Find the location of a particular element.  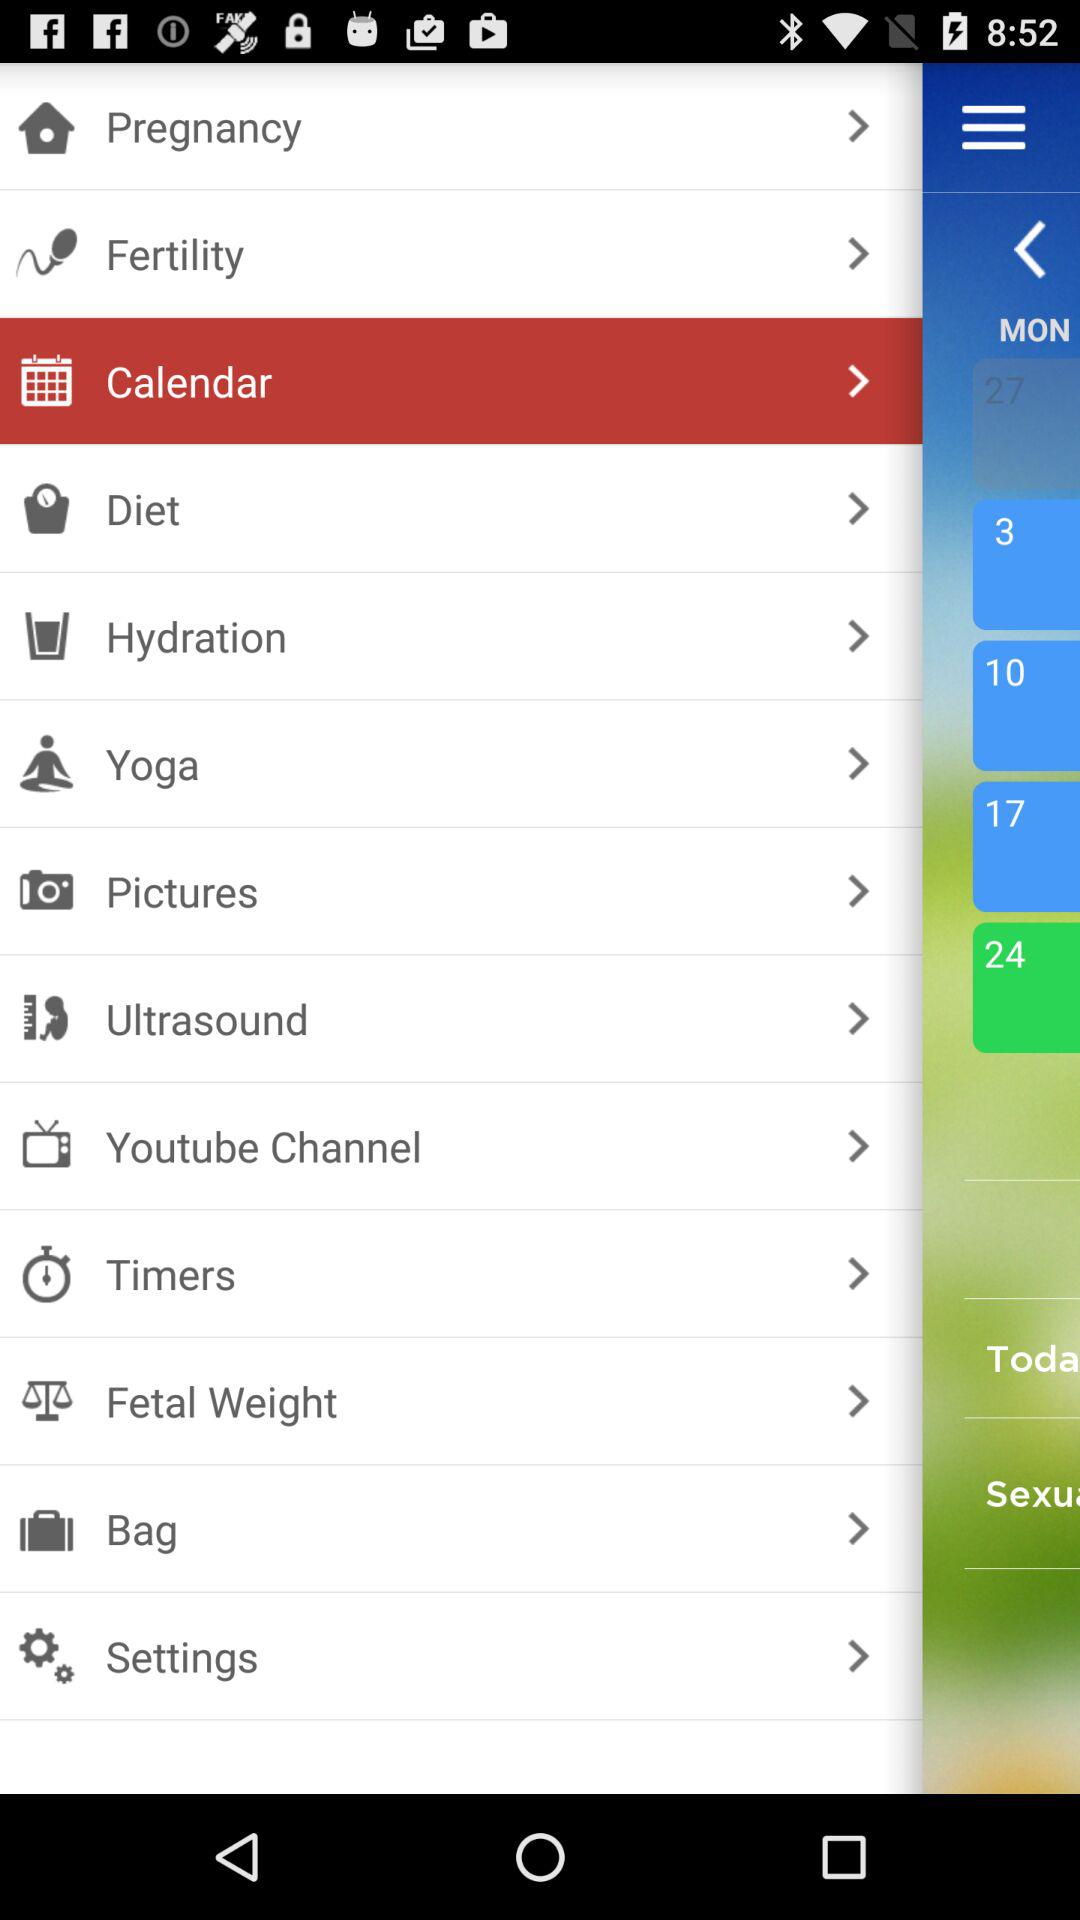

scroll until the hydration checkbox is located at coordinates (456, 636).